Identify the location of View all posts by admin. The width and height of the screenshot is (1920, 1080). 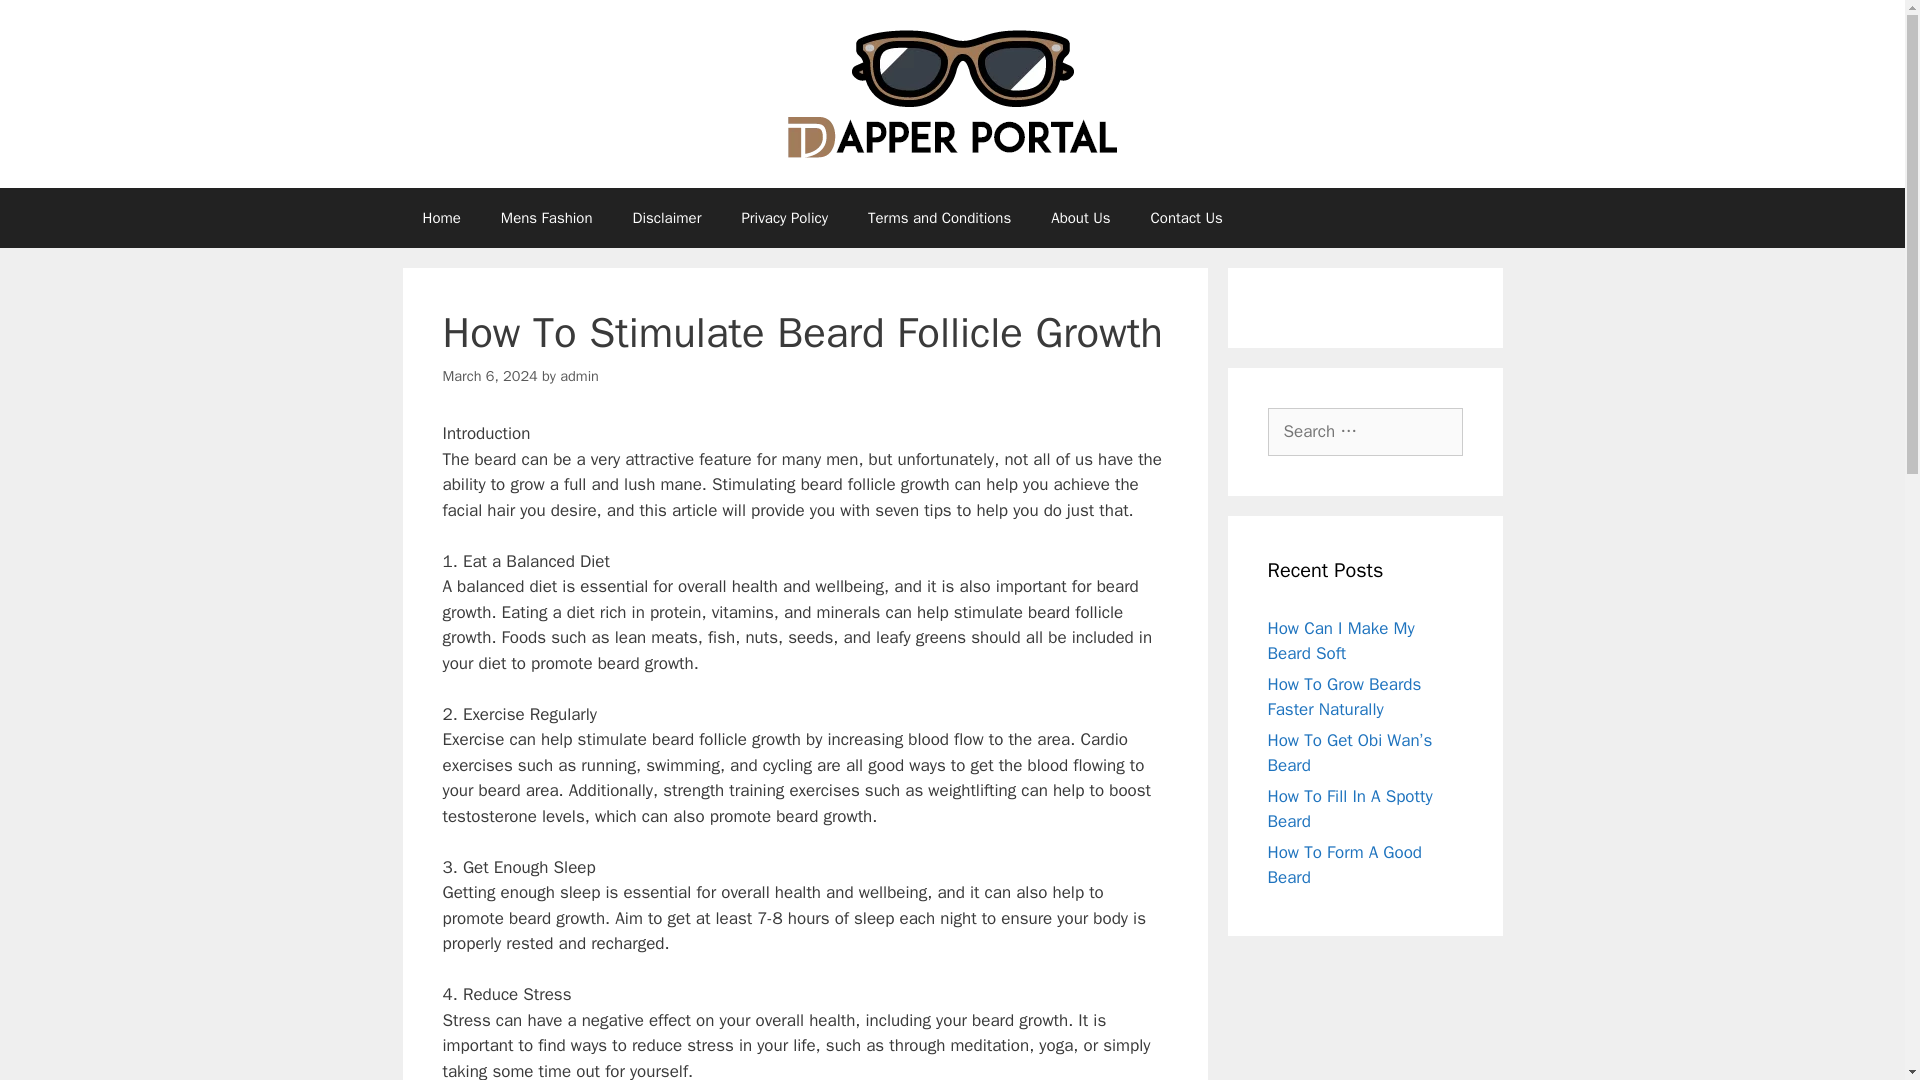
(580, 376).